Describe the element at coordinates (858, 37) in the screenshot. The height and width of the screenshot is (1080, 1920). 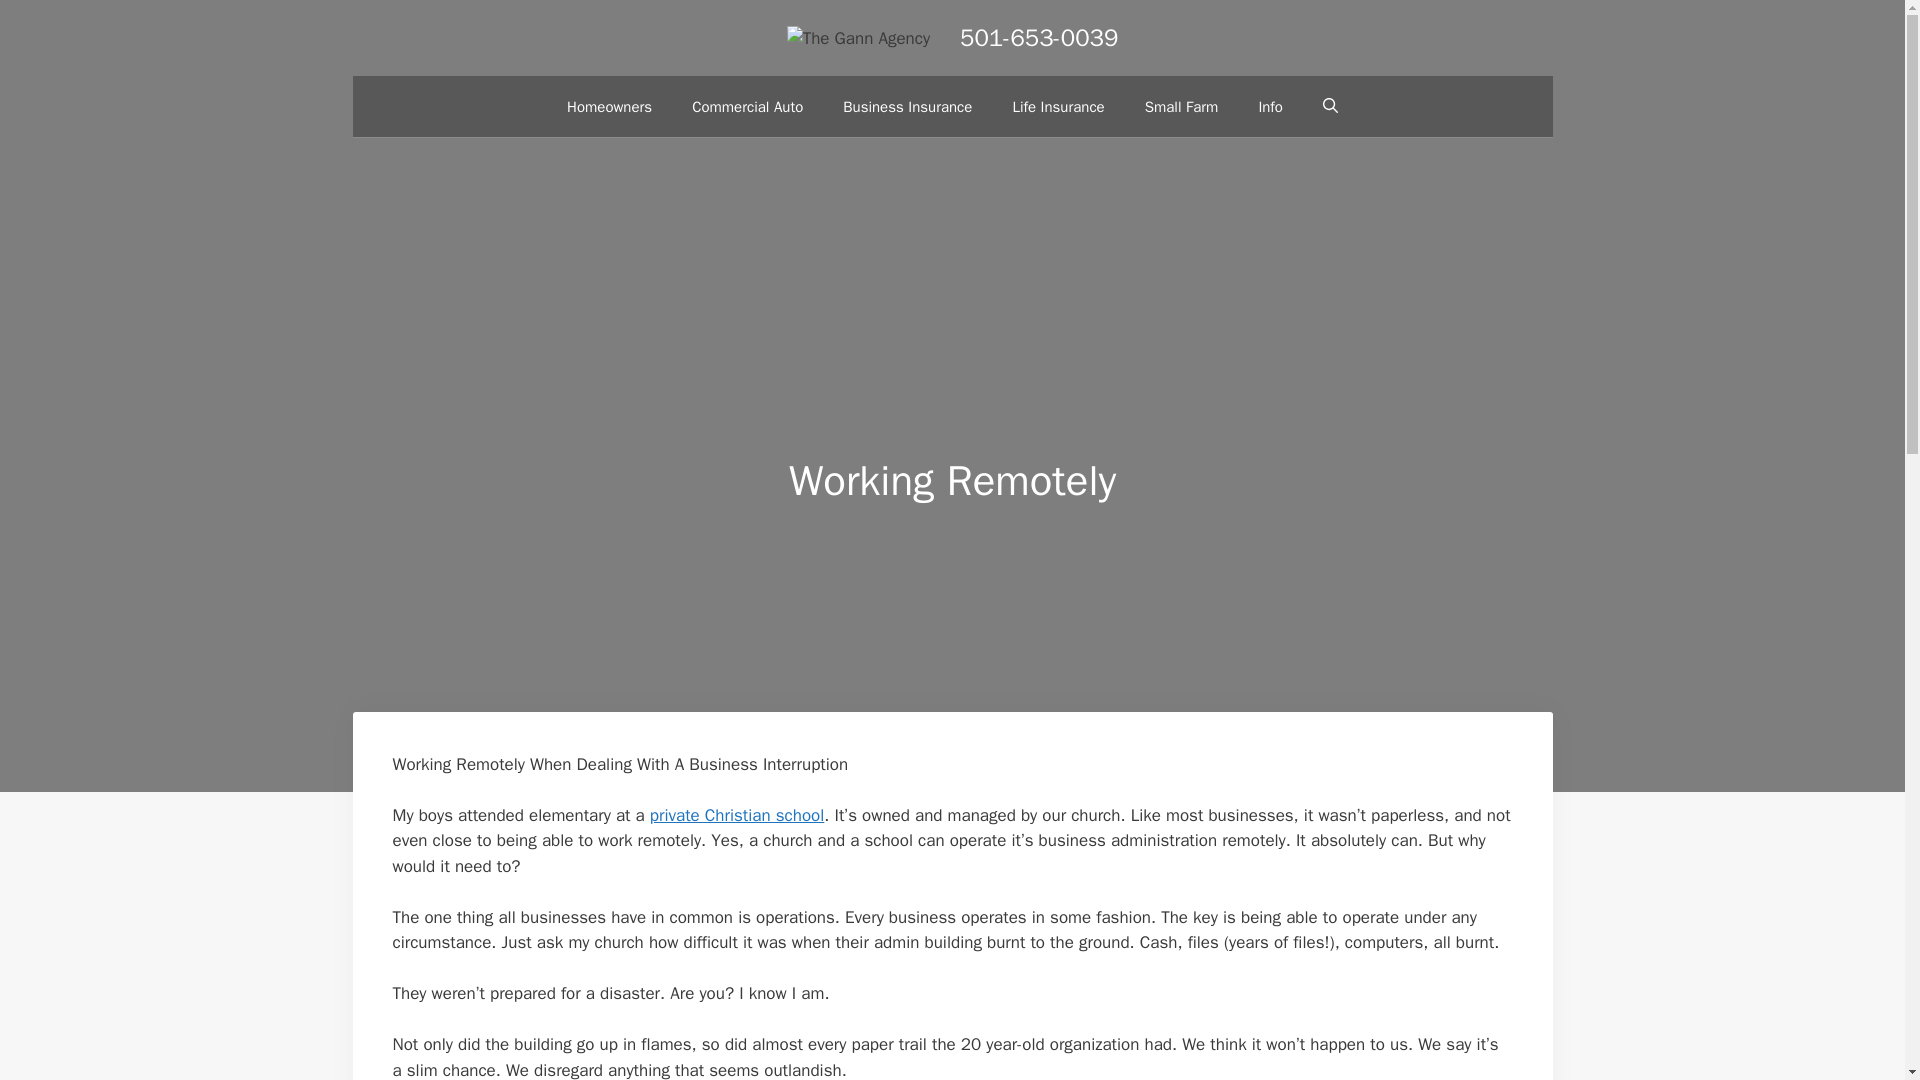
I see `The Gann Agency` at that location.